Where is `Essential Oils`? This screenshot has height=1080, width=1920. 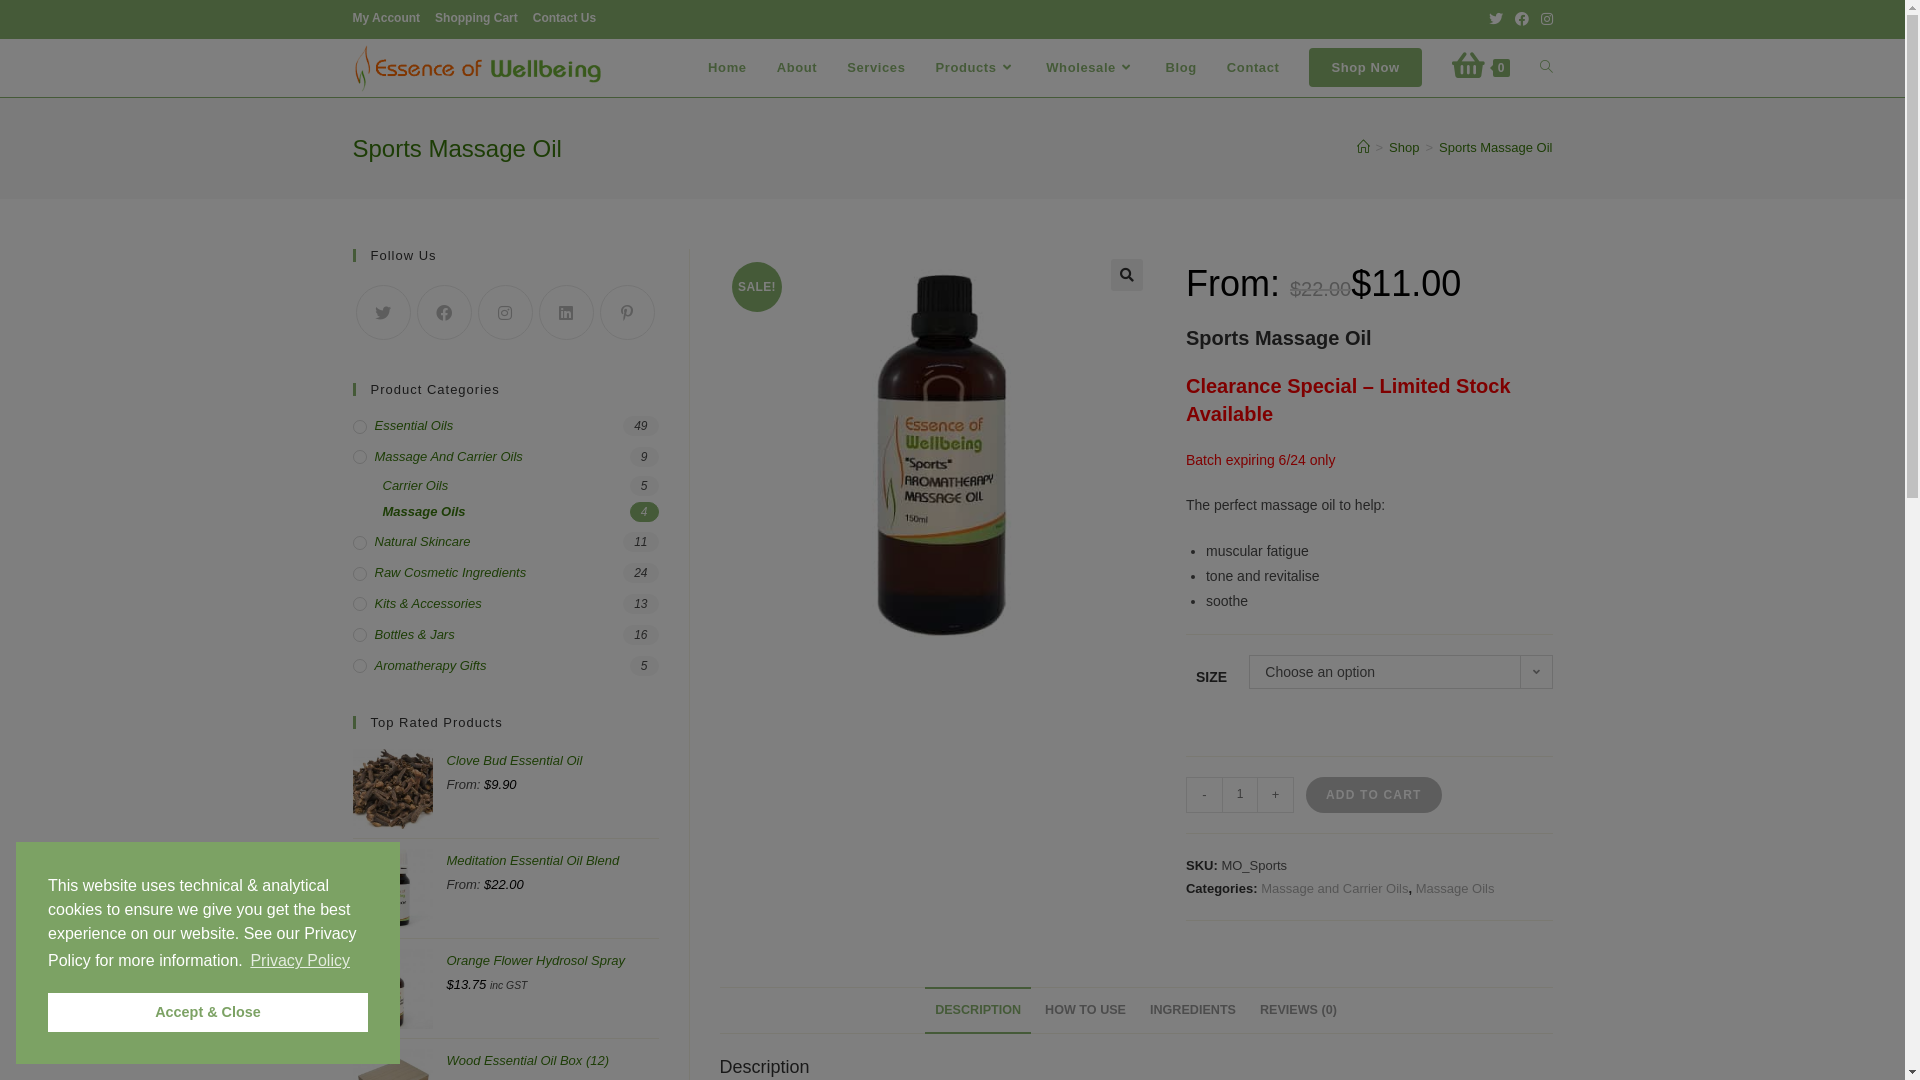 Essential Oils is located at coordinates (505, 426).